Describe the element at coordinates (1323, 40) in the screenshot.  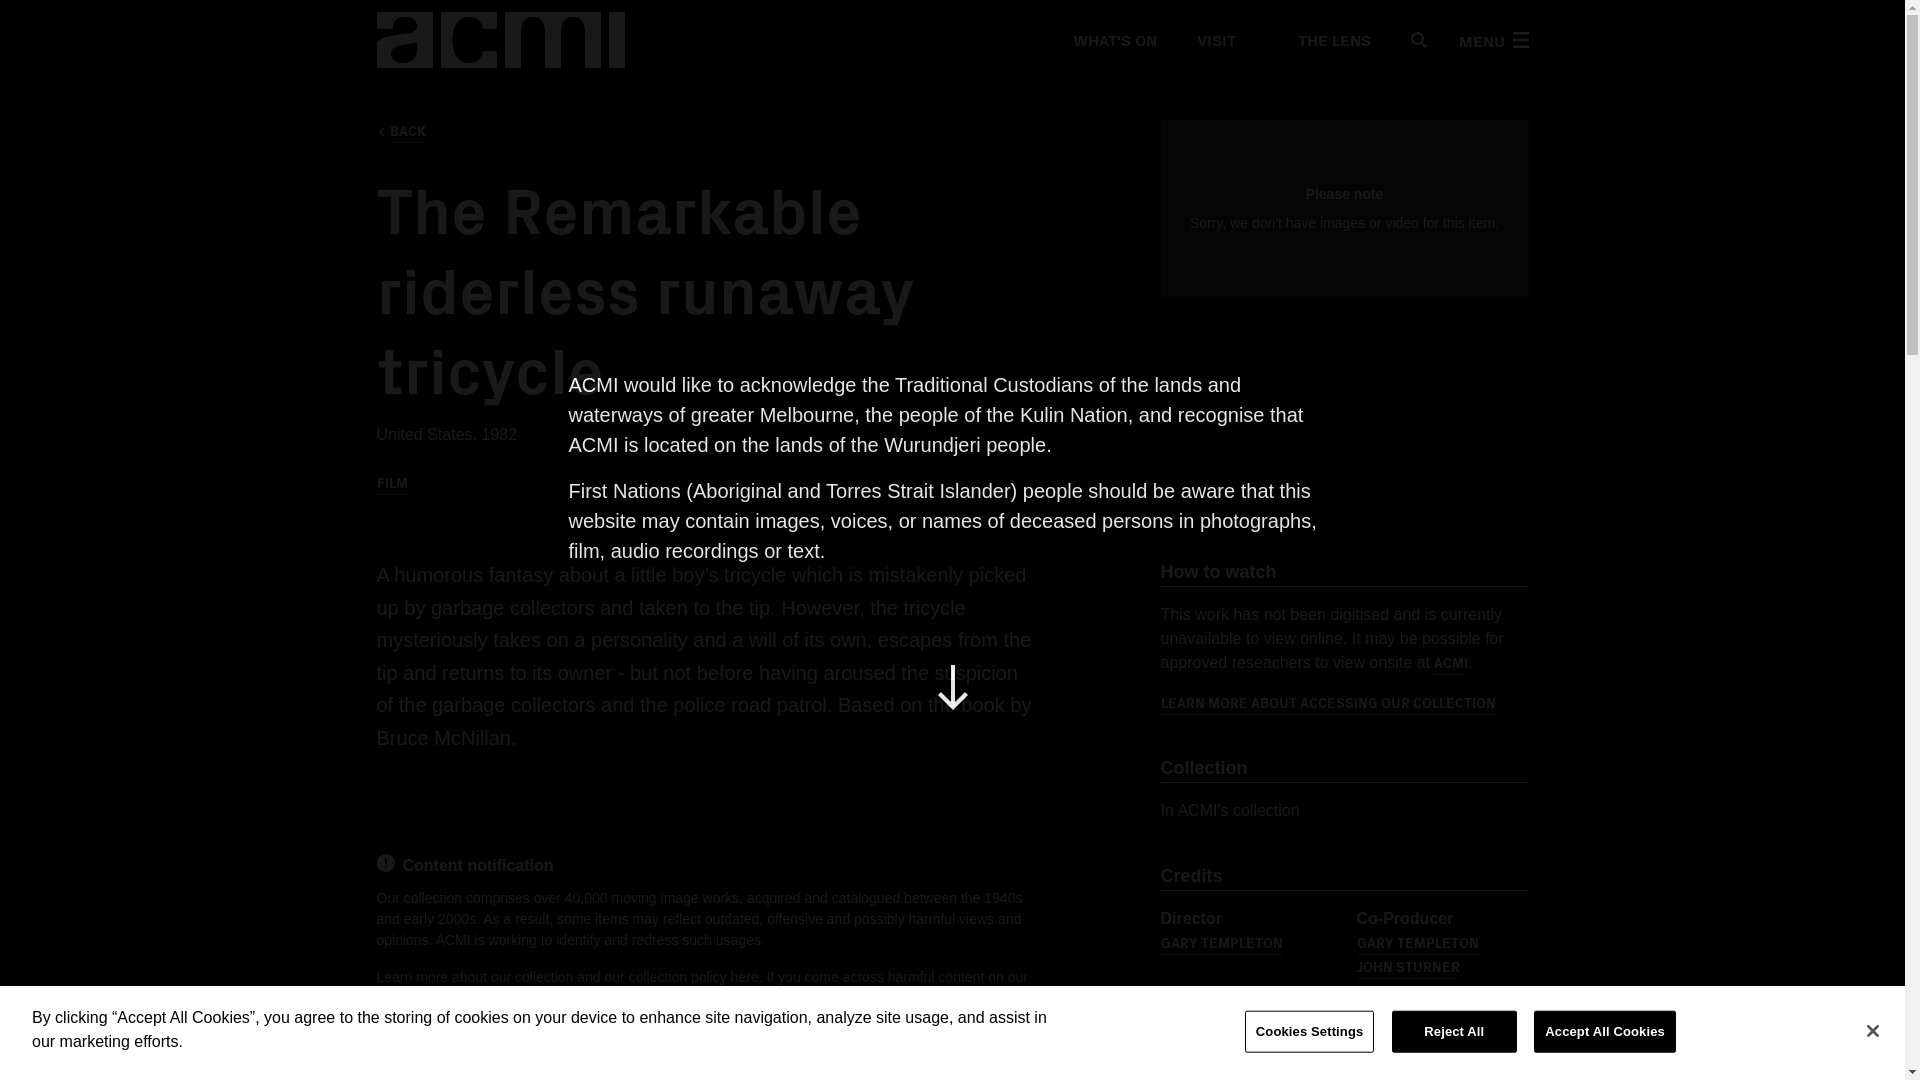
I see `THE LENS` at that location.